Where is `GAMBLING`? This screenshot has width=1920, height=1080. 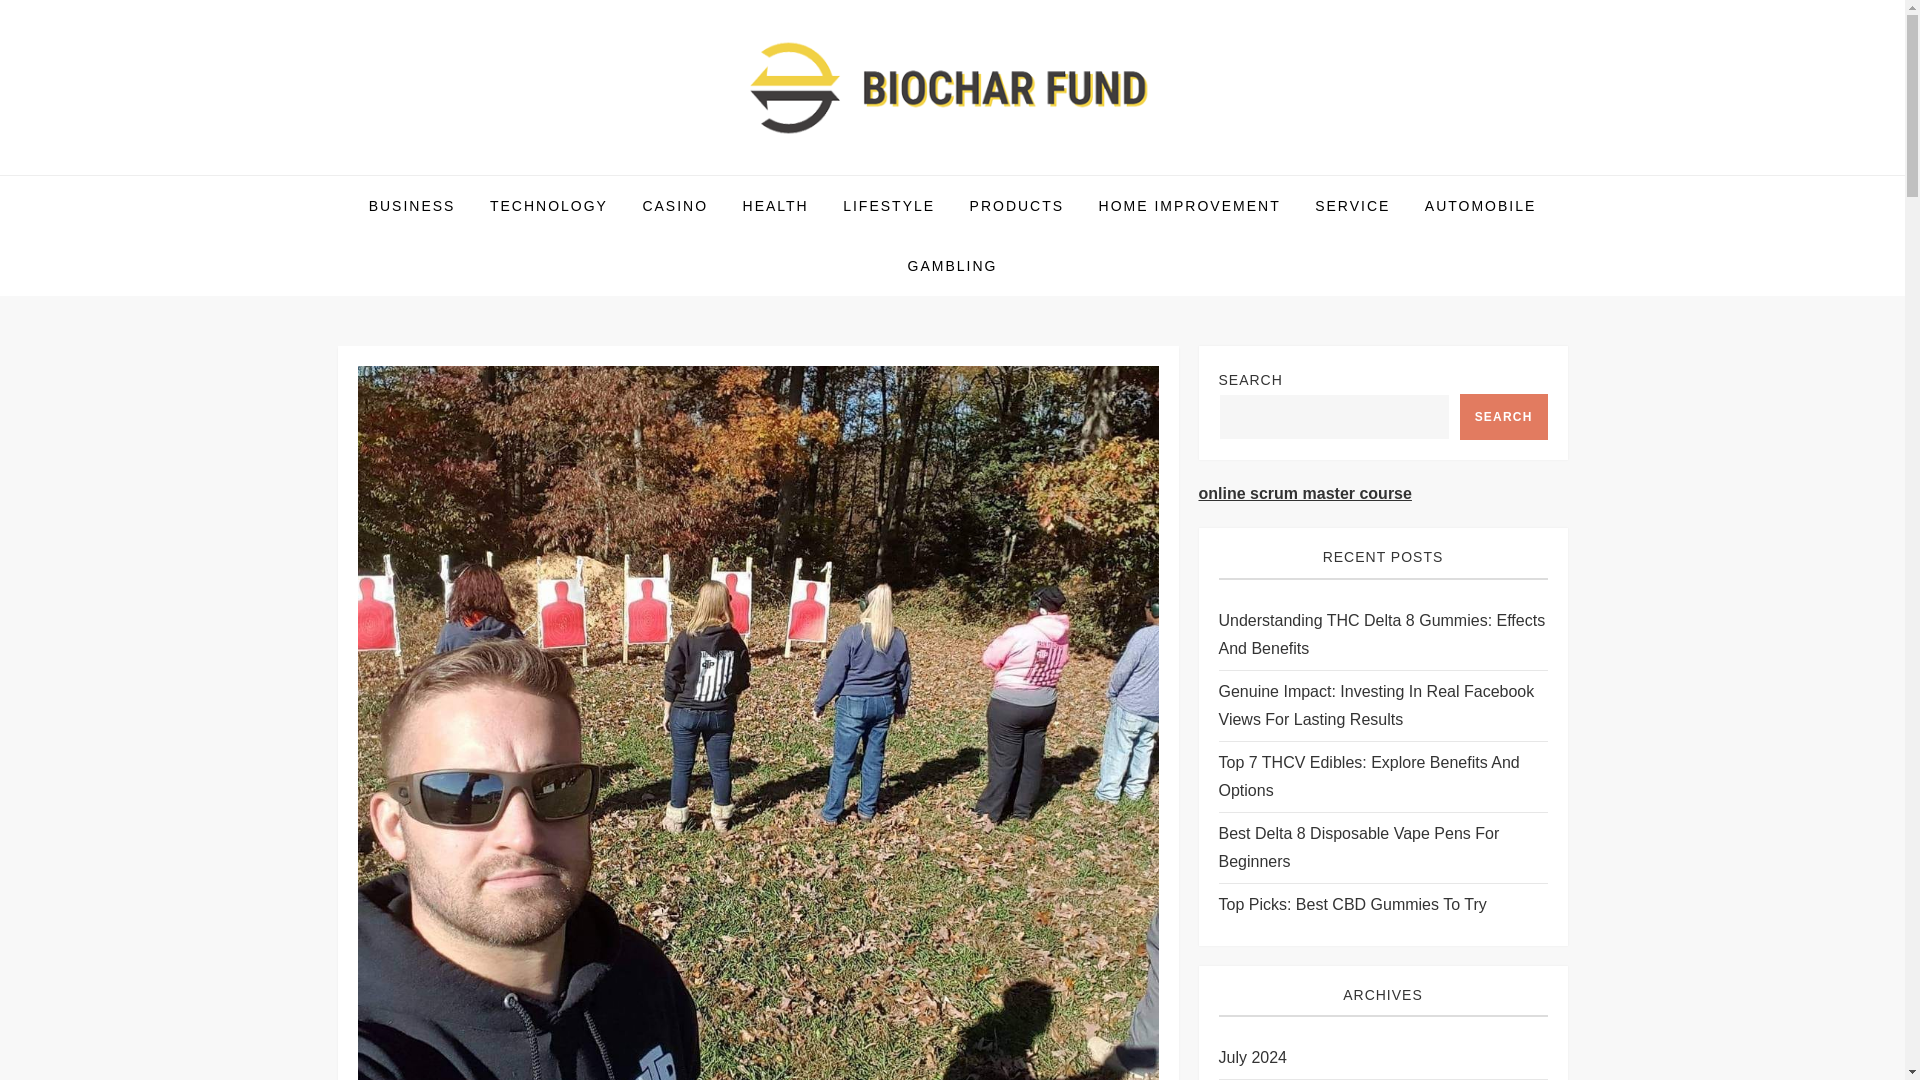 GAMBLING is located at coordinates (952, 266).